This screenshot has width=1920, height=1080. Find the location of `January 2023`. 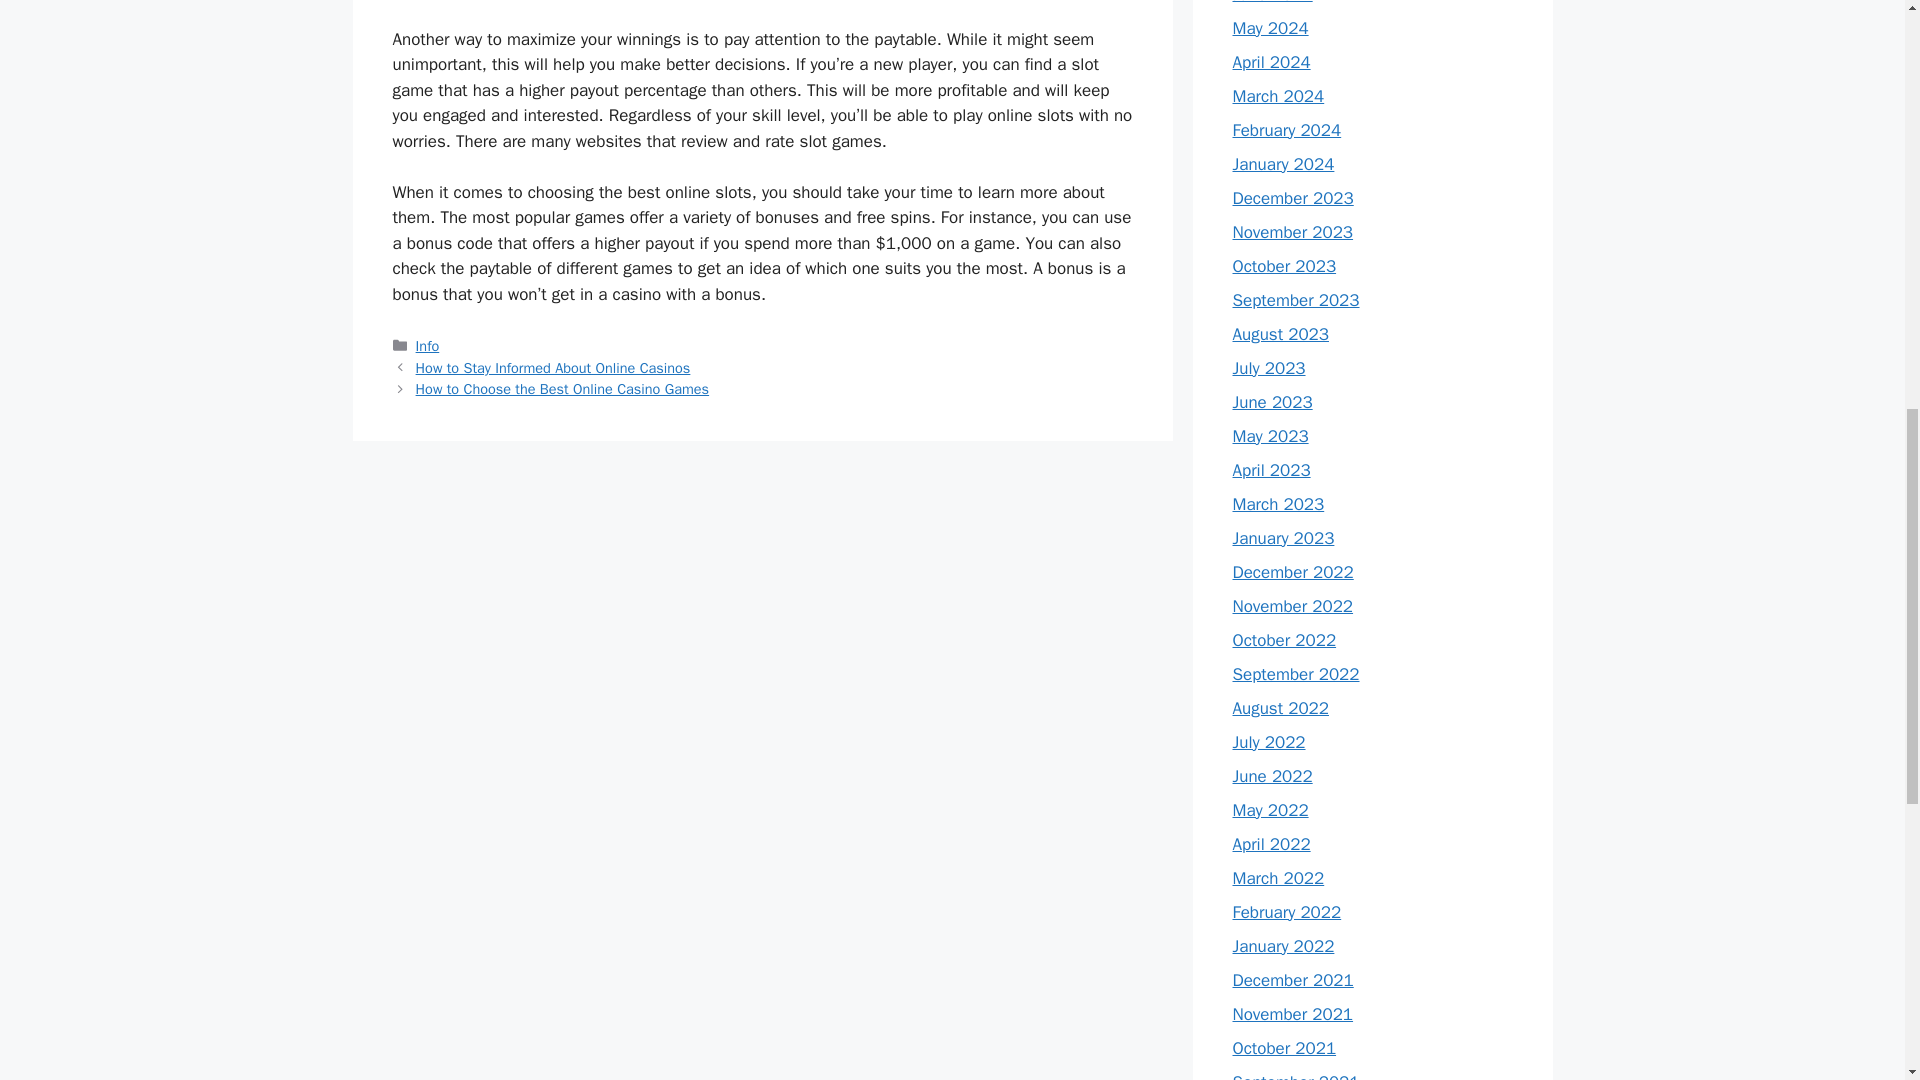

January 2023 is located at coordinates (1283, 538).